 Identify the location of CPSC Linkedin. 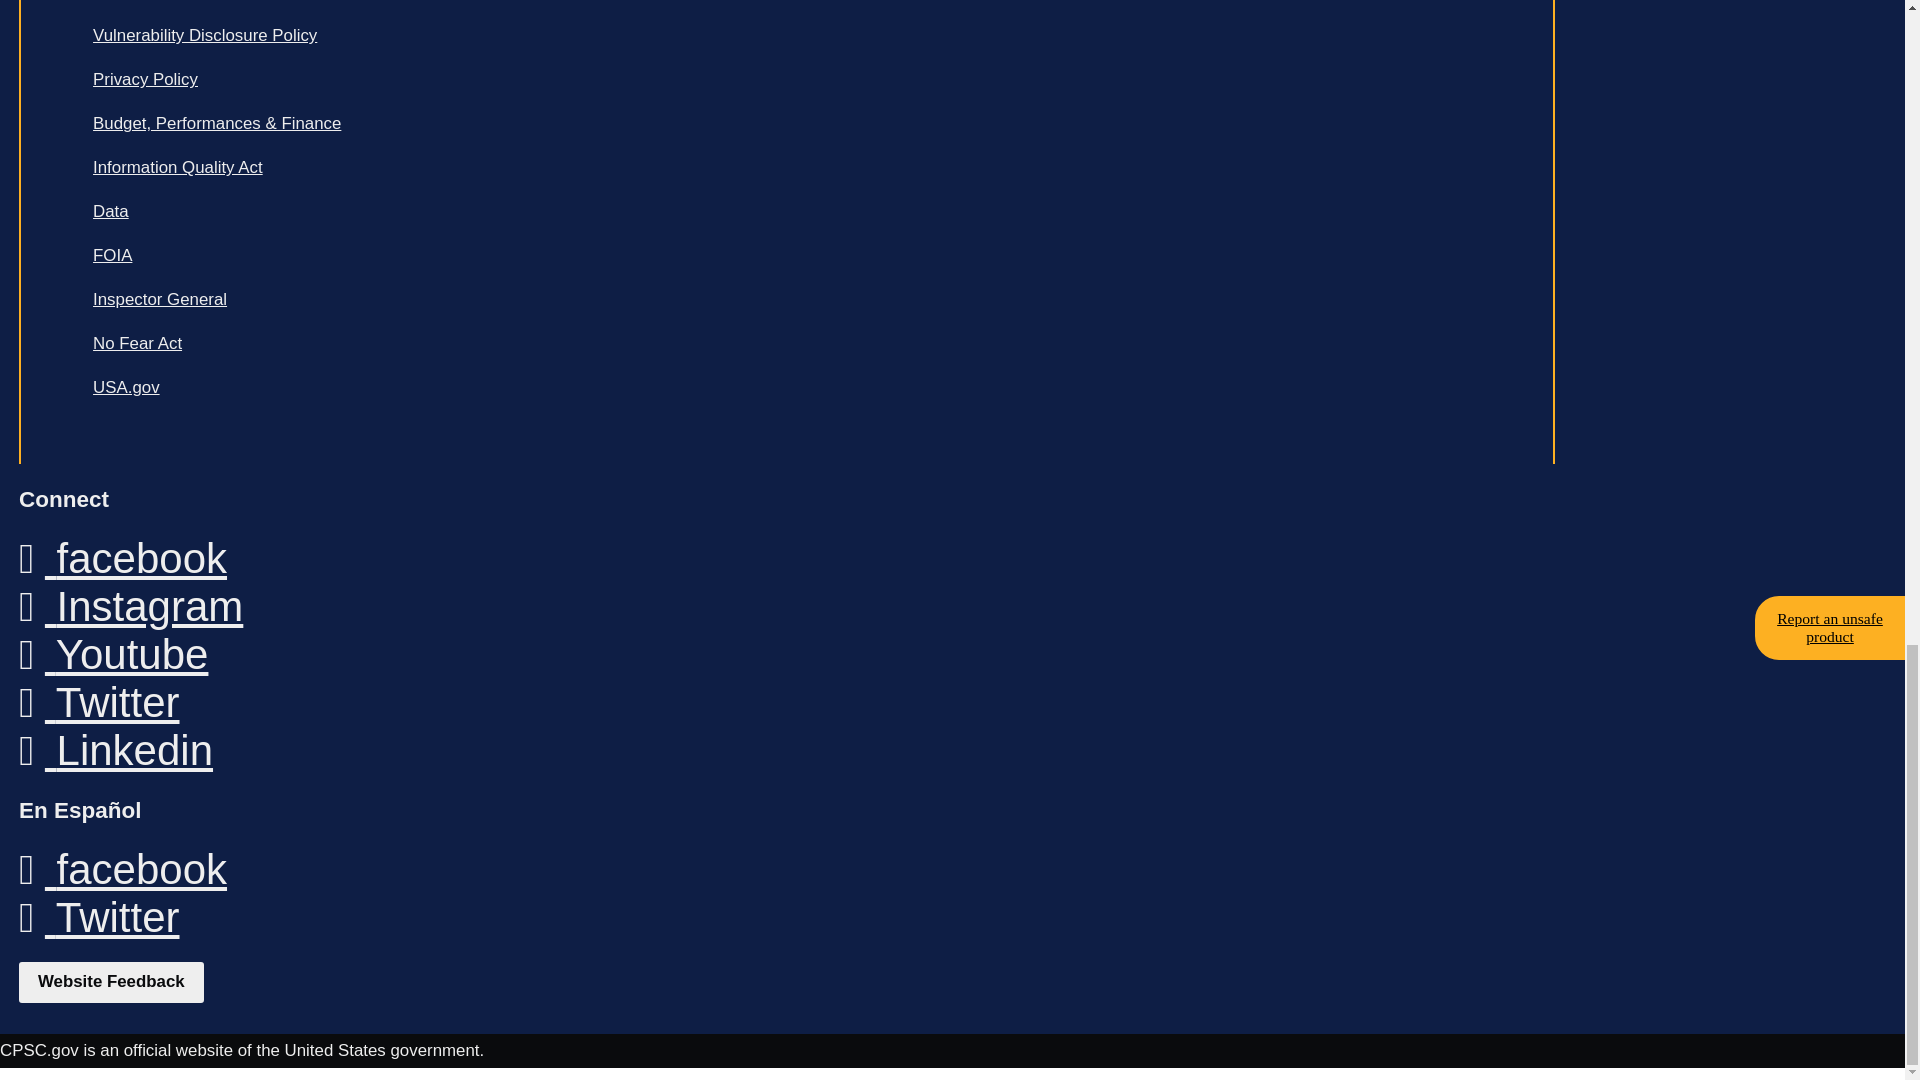
(116, 750).